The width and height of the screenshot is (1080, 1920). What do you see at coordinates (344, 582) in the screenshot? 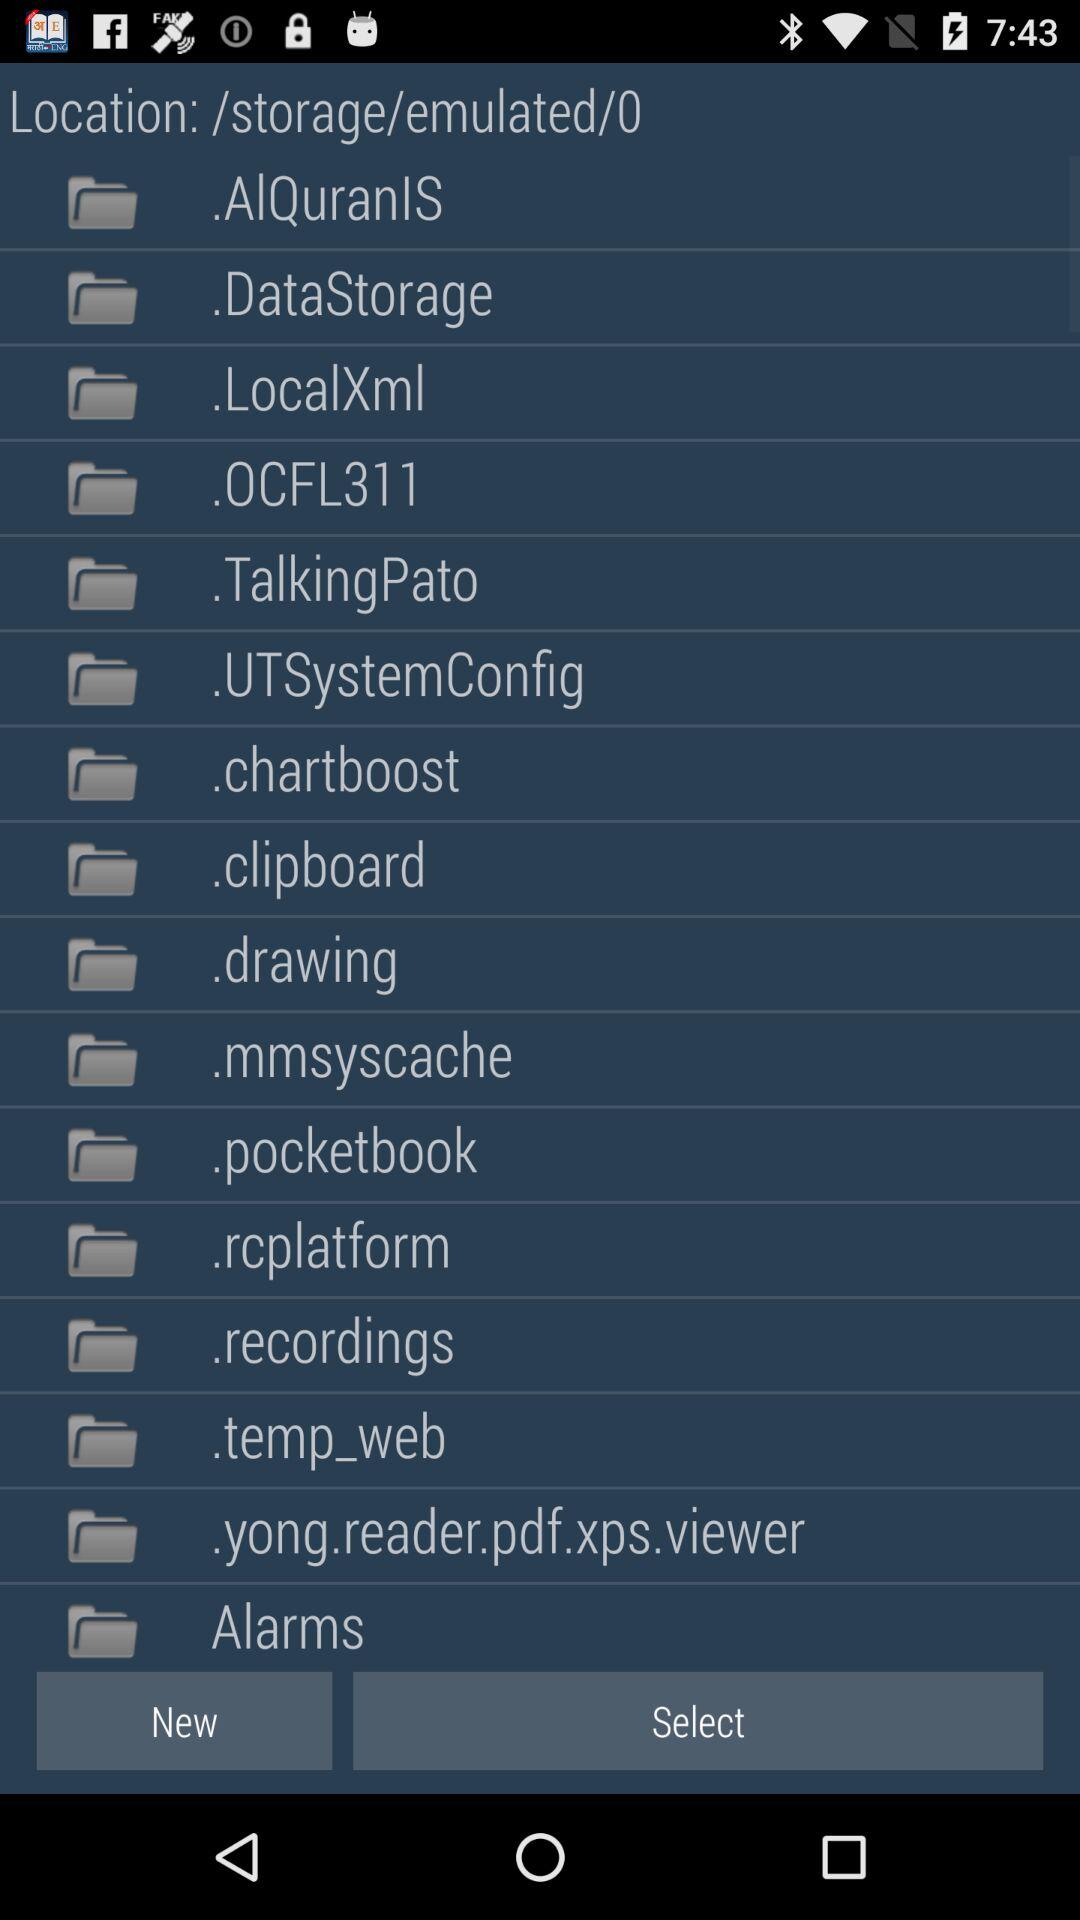
I see `choose the .talkingpato app` at bounding box center [344, 582].